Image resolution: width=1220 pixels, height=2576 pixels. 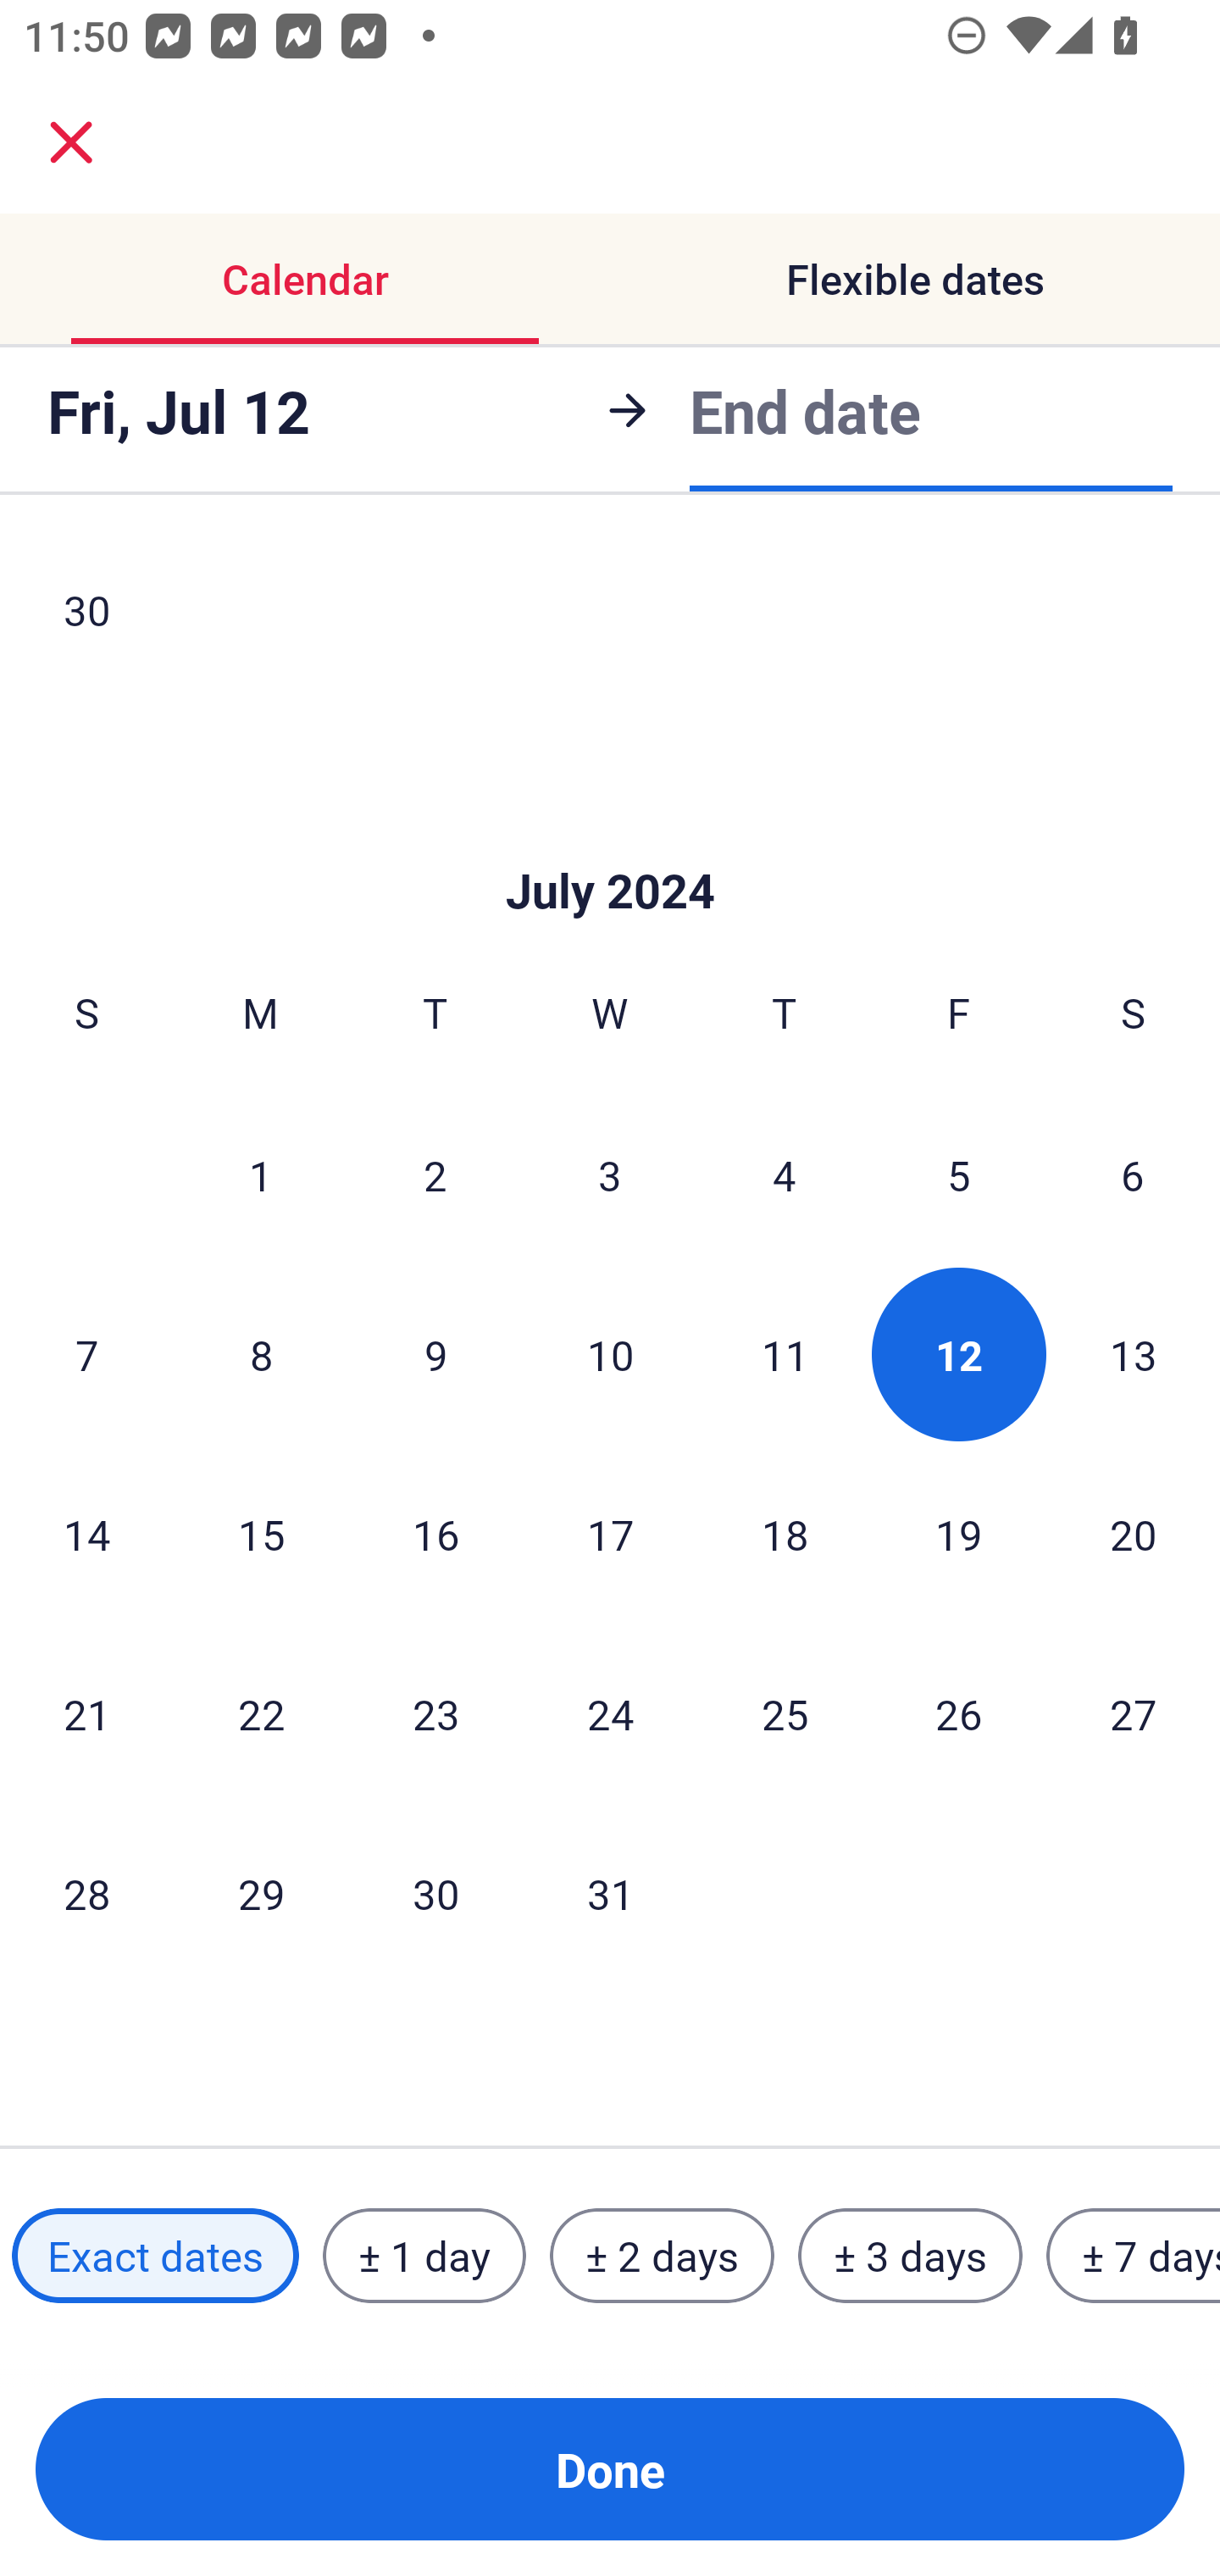 I want to click on 20 Saturday, July 20, 2024, so click(x=1134, y=1534).